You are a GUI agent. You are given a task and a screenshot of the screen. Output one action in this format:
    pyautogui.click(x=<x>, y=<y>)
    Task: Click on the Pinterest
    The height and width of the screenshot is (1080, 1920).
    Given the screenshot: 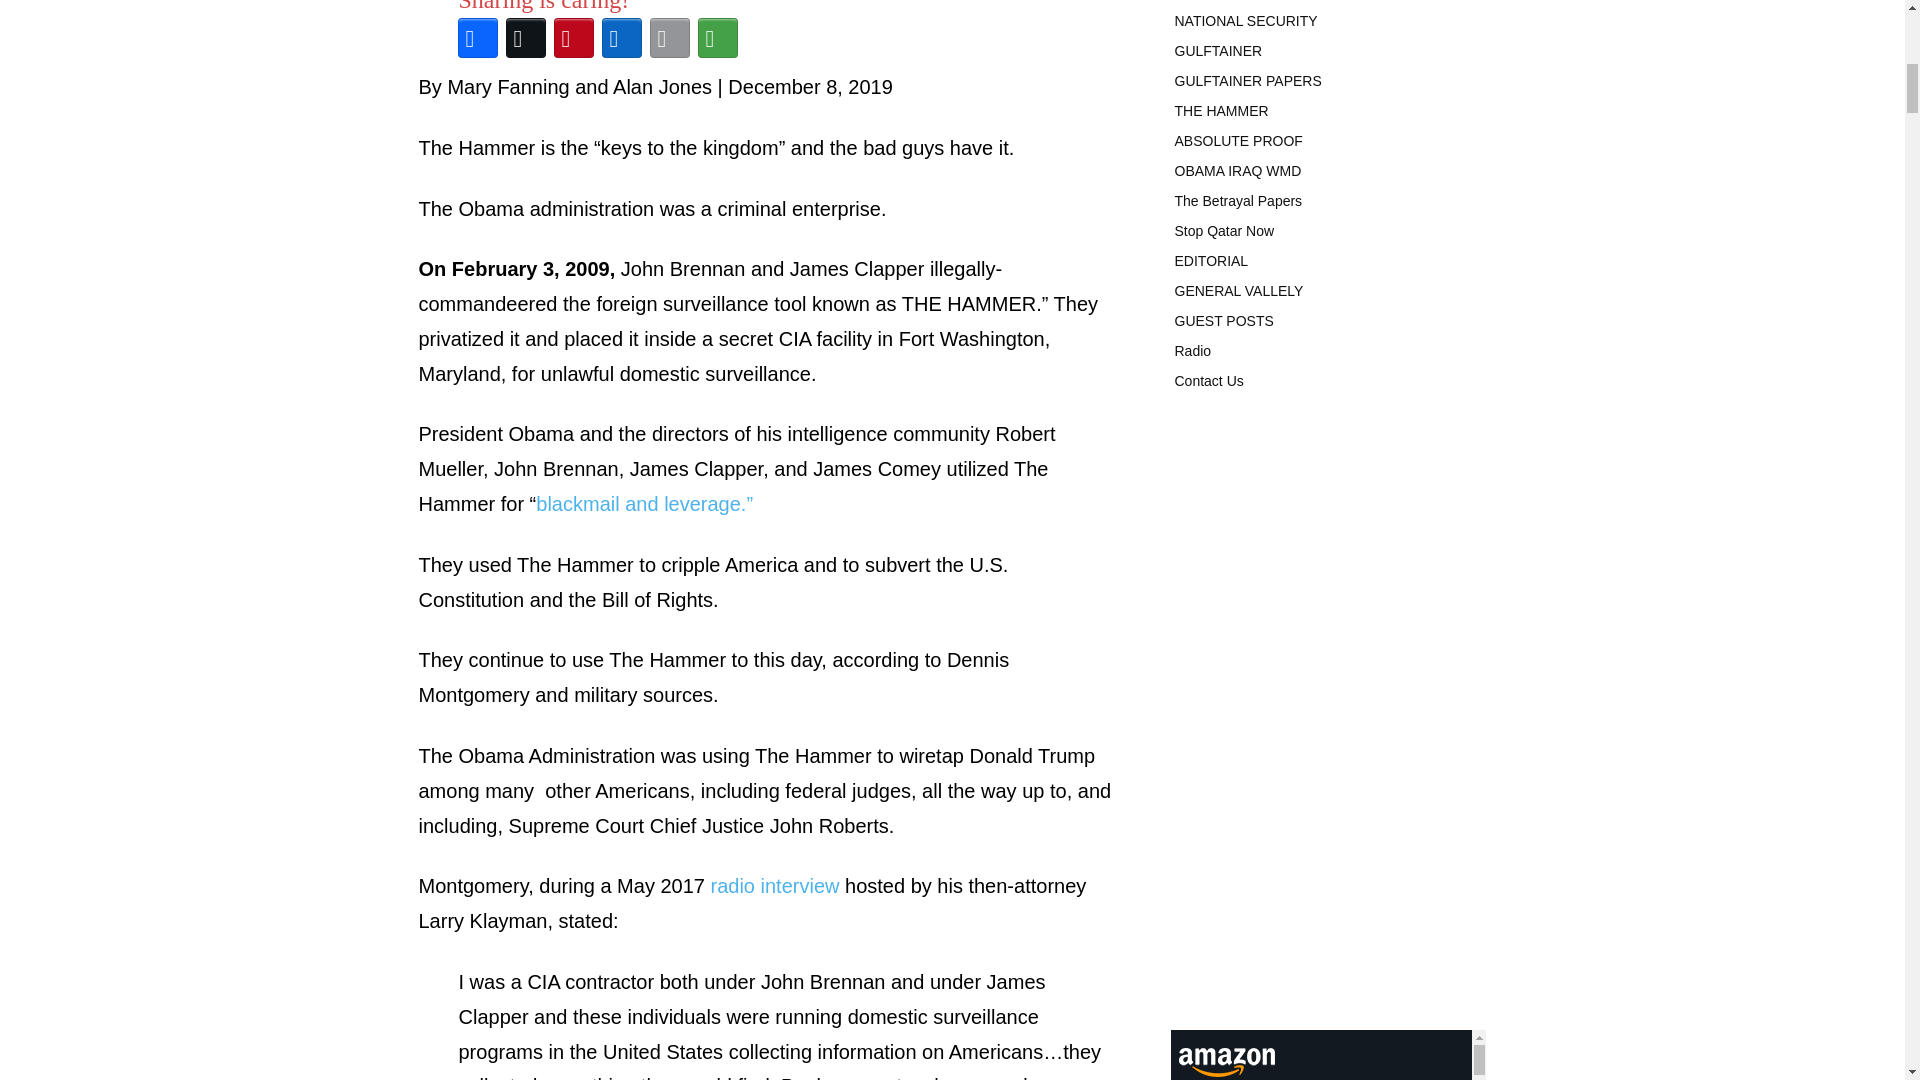 What is the action you would take?
    pyautogui.click(x=573, y=38)
    